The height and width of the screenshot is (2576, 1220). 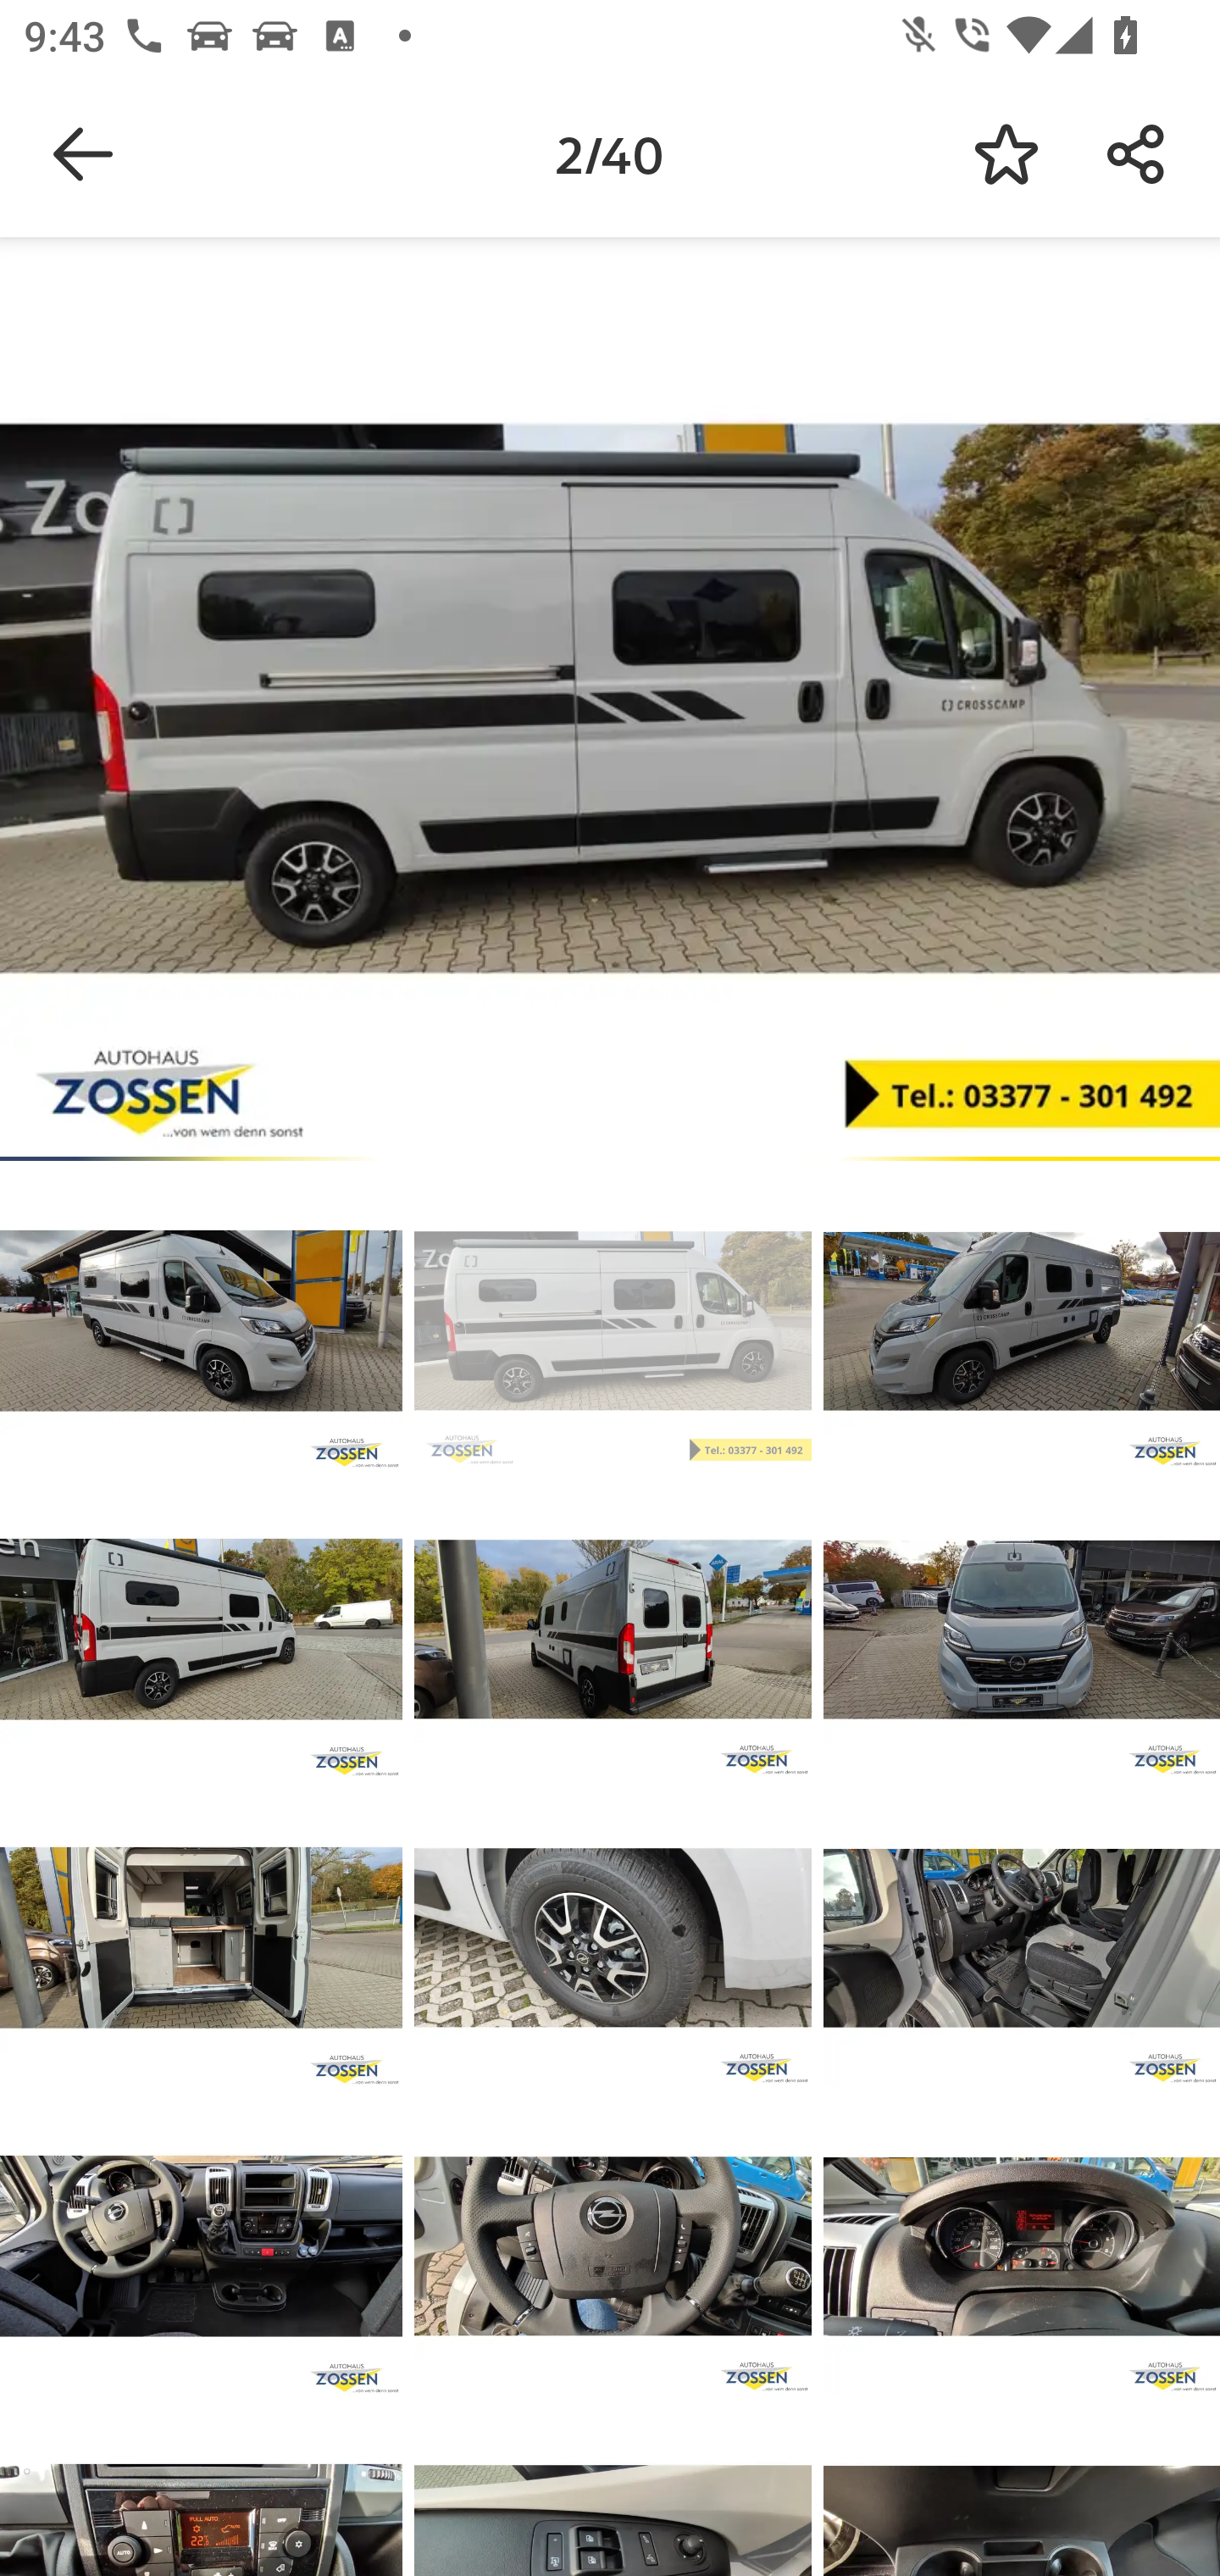 I want to click on image, so click(x=202, y=1320).